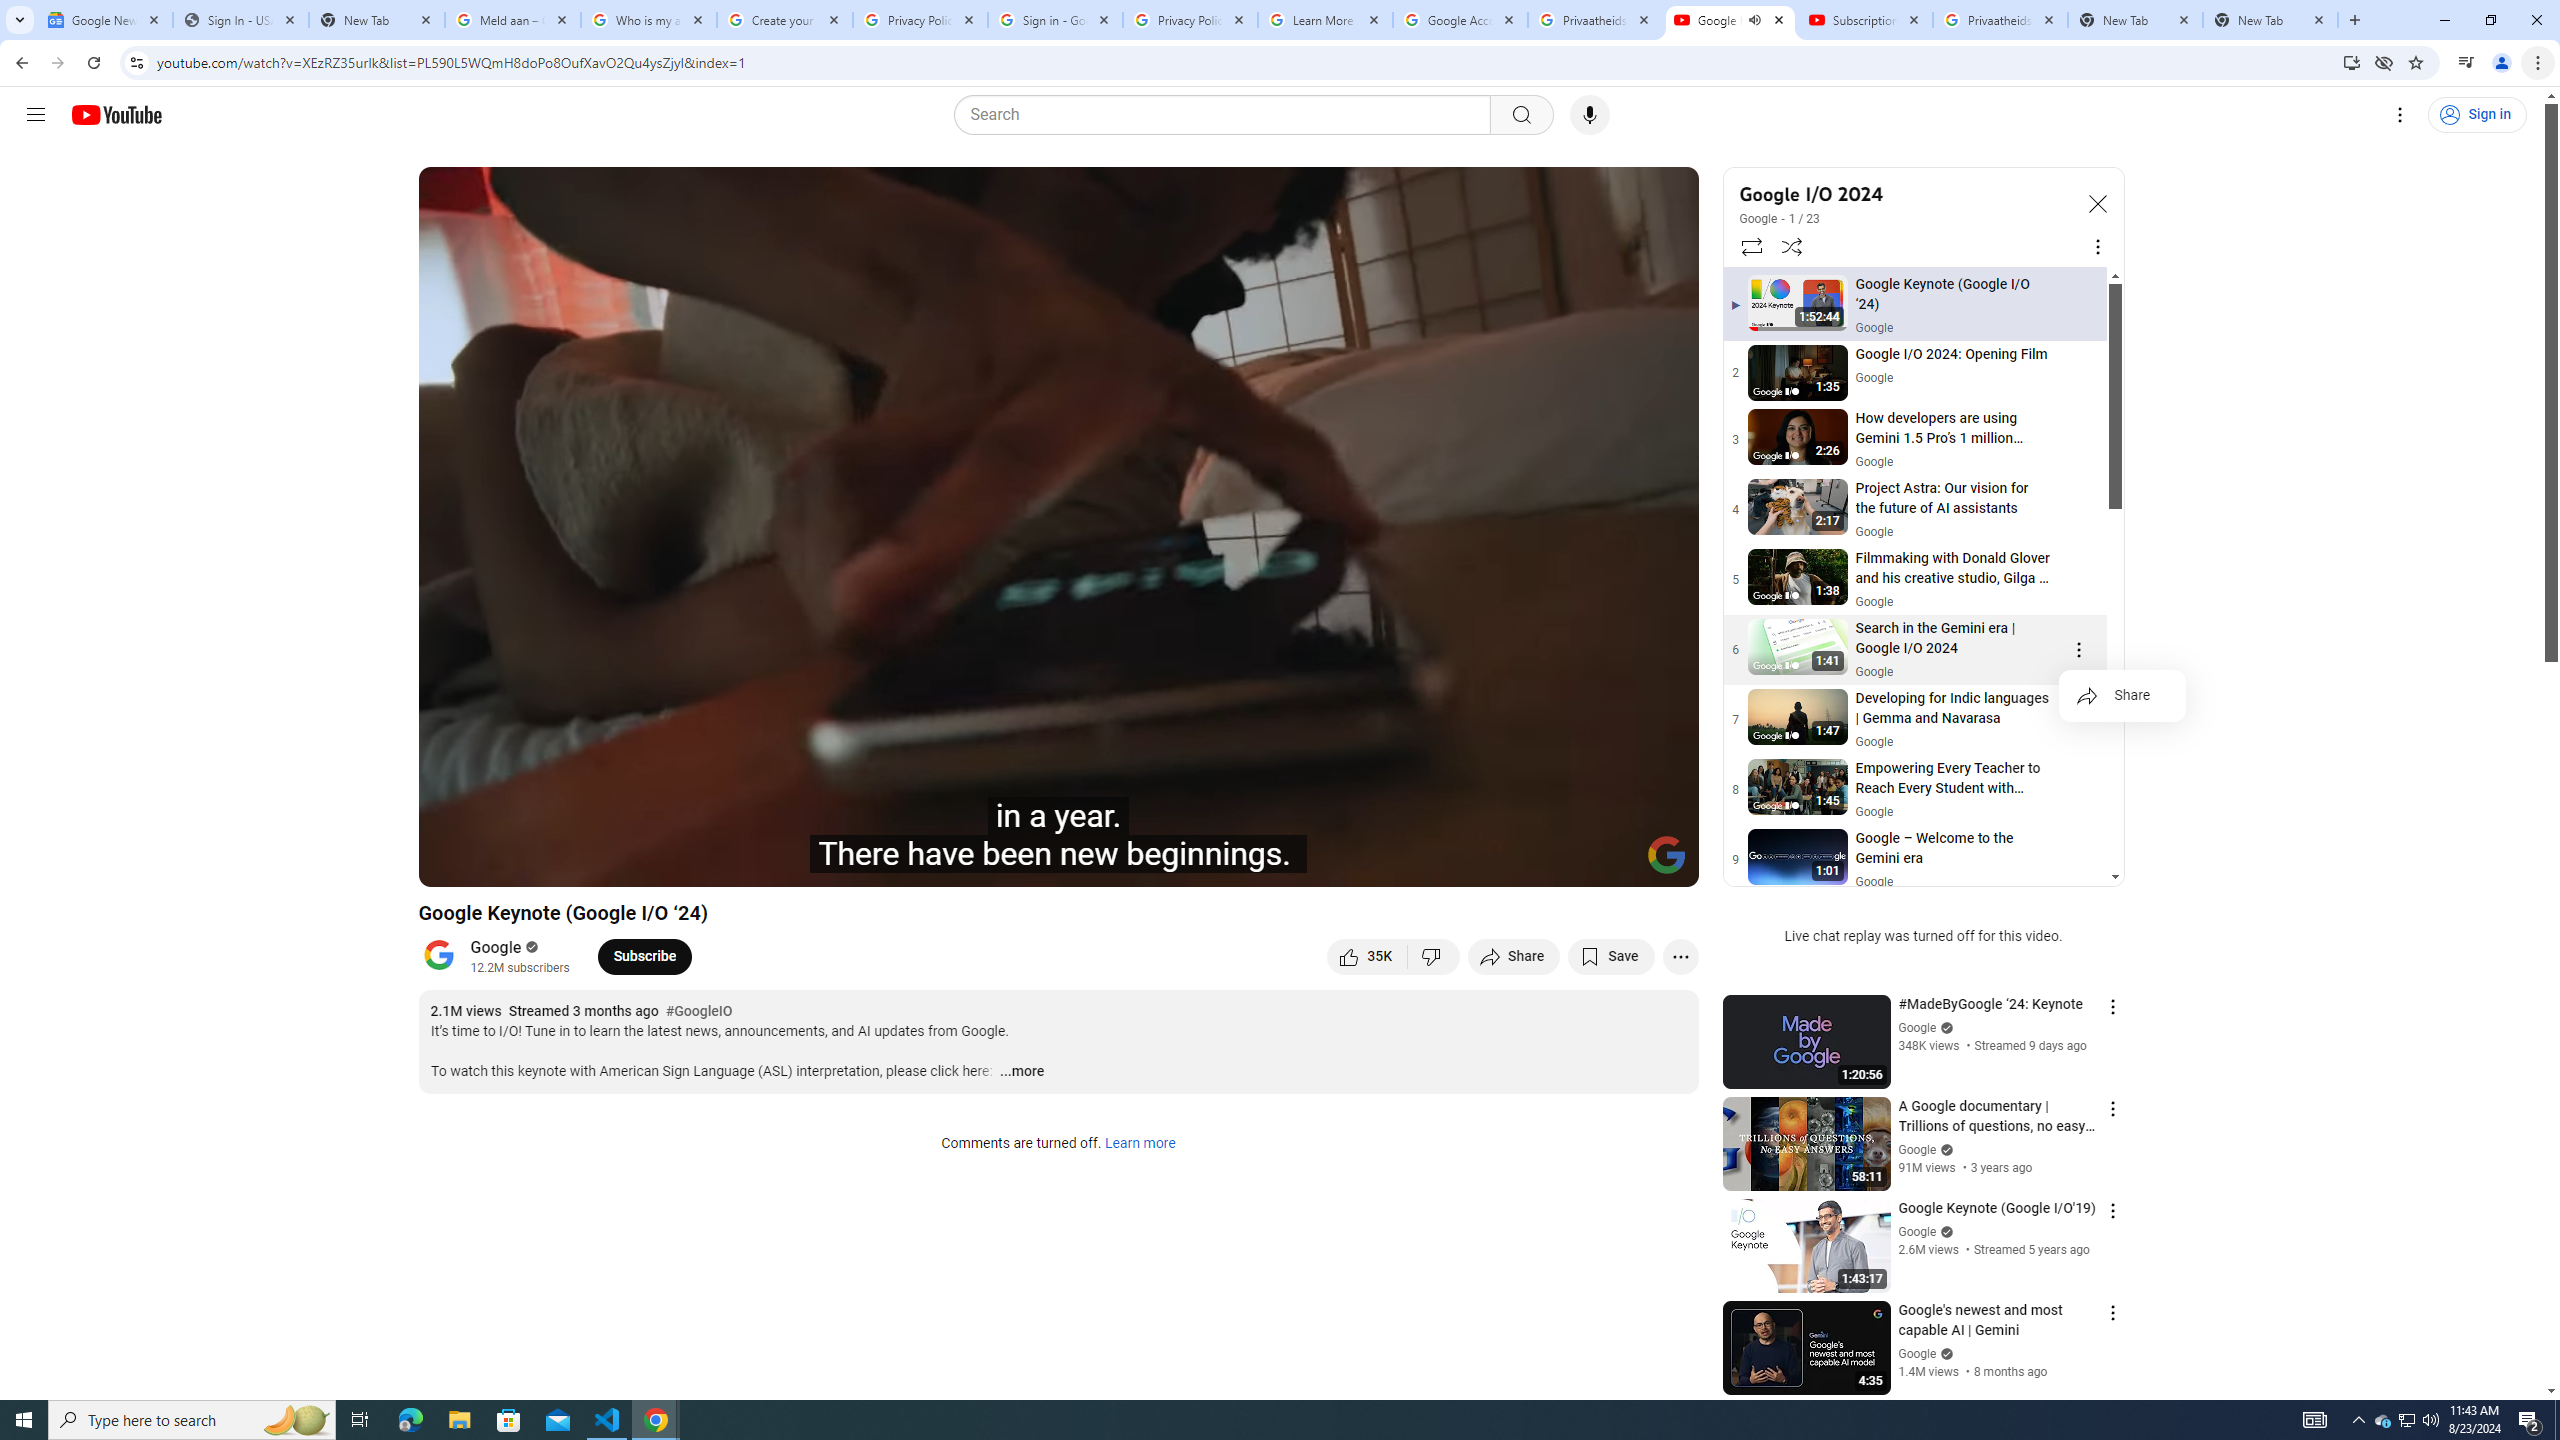 This screenshot has height=1440, width=2560. I want to click on Google Account, so click(1460, 20).